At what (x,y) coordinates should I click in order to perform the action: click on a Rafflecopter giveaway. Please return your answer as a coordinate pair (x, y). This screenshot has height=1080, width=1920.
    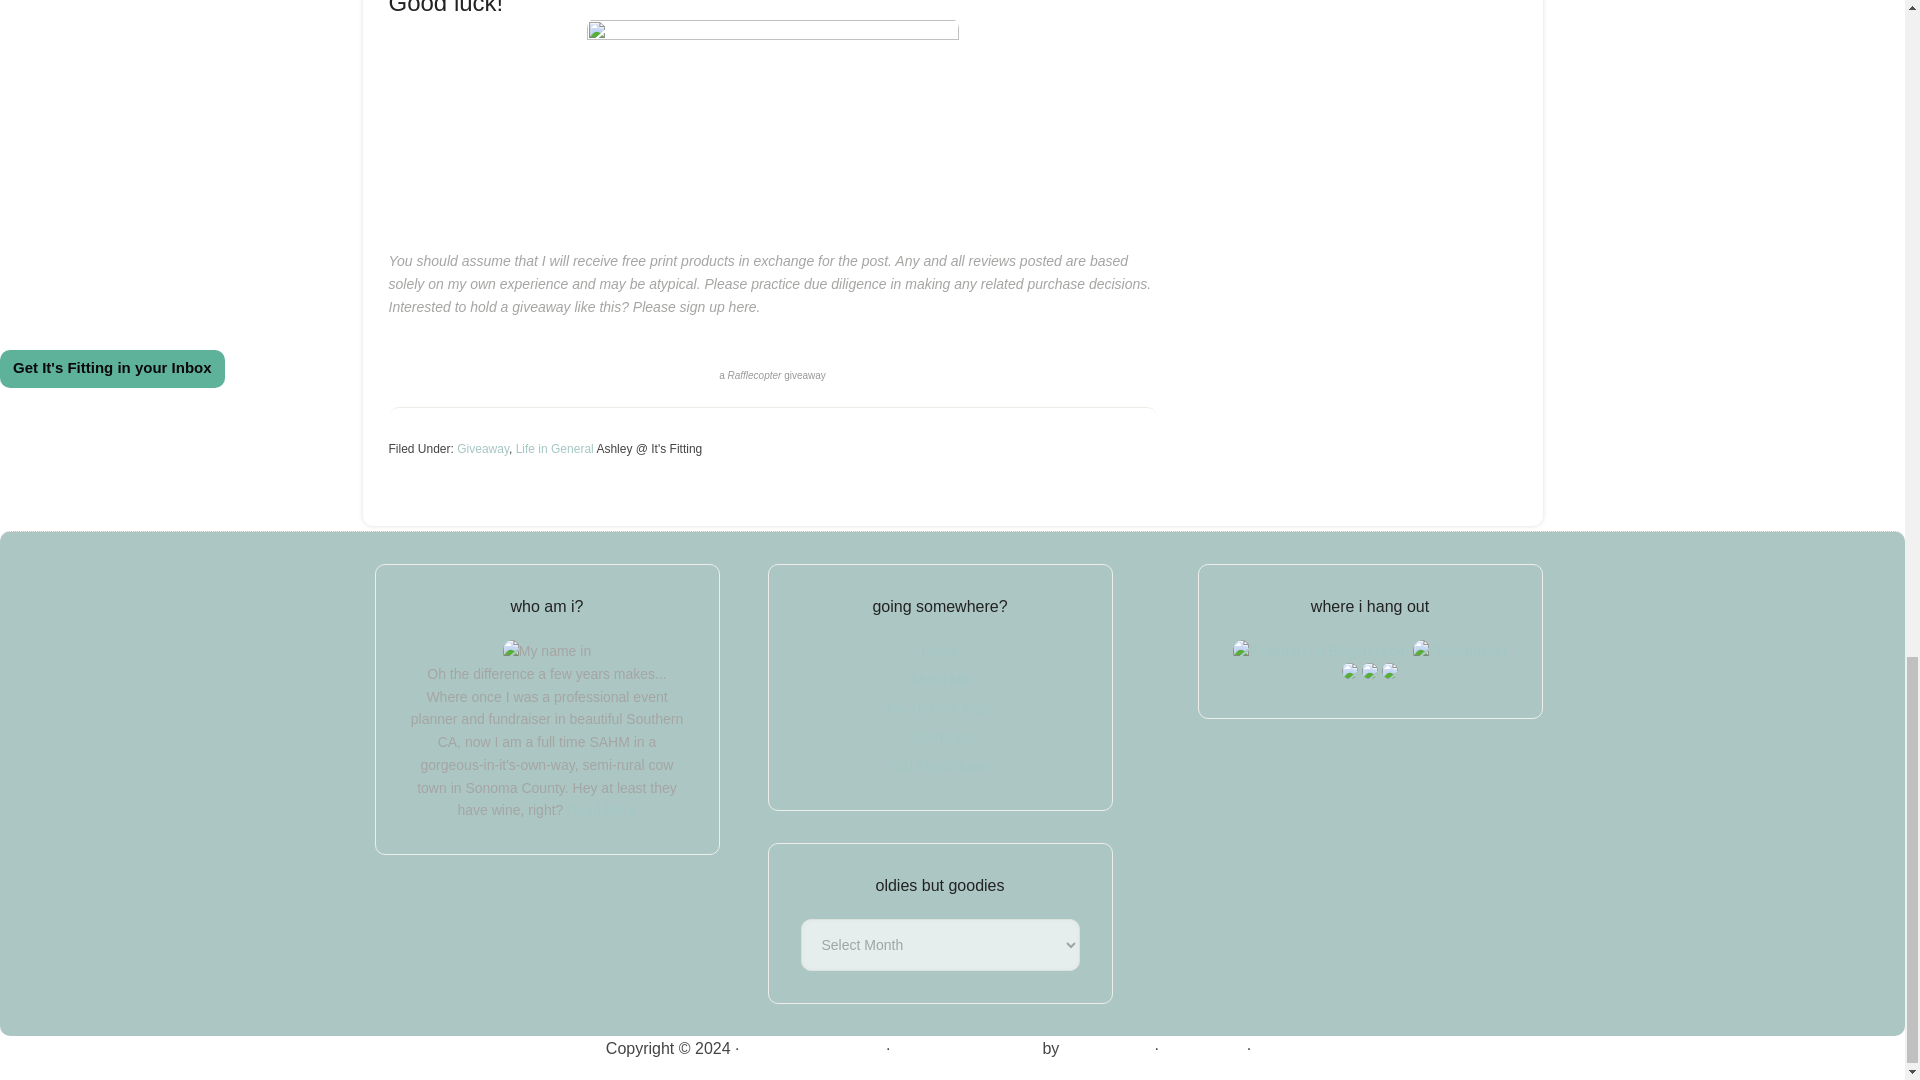
    Looking at the image, I should click on (771, 376).